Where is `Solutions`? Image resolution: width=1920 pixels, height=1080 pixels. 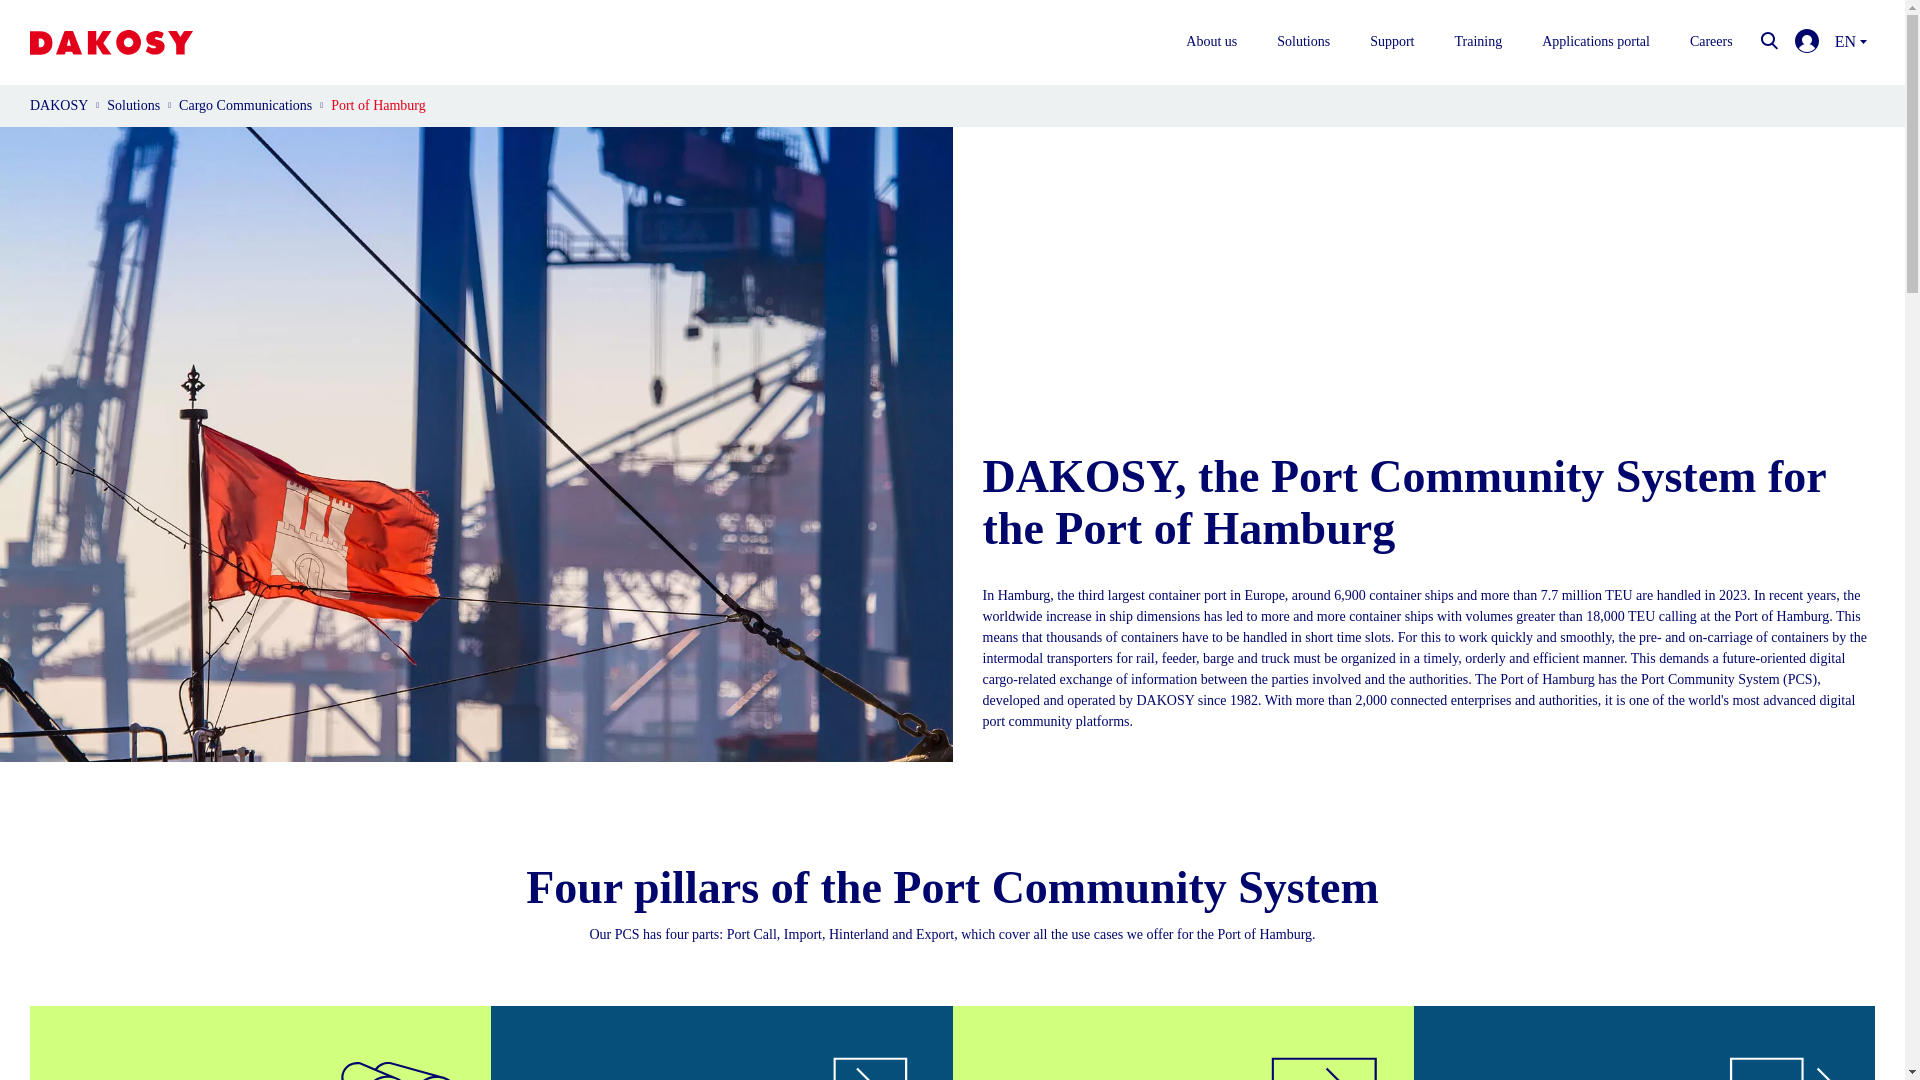 Solutions is located at coordinates (133, 106).